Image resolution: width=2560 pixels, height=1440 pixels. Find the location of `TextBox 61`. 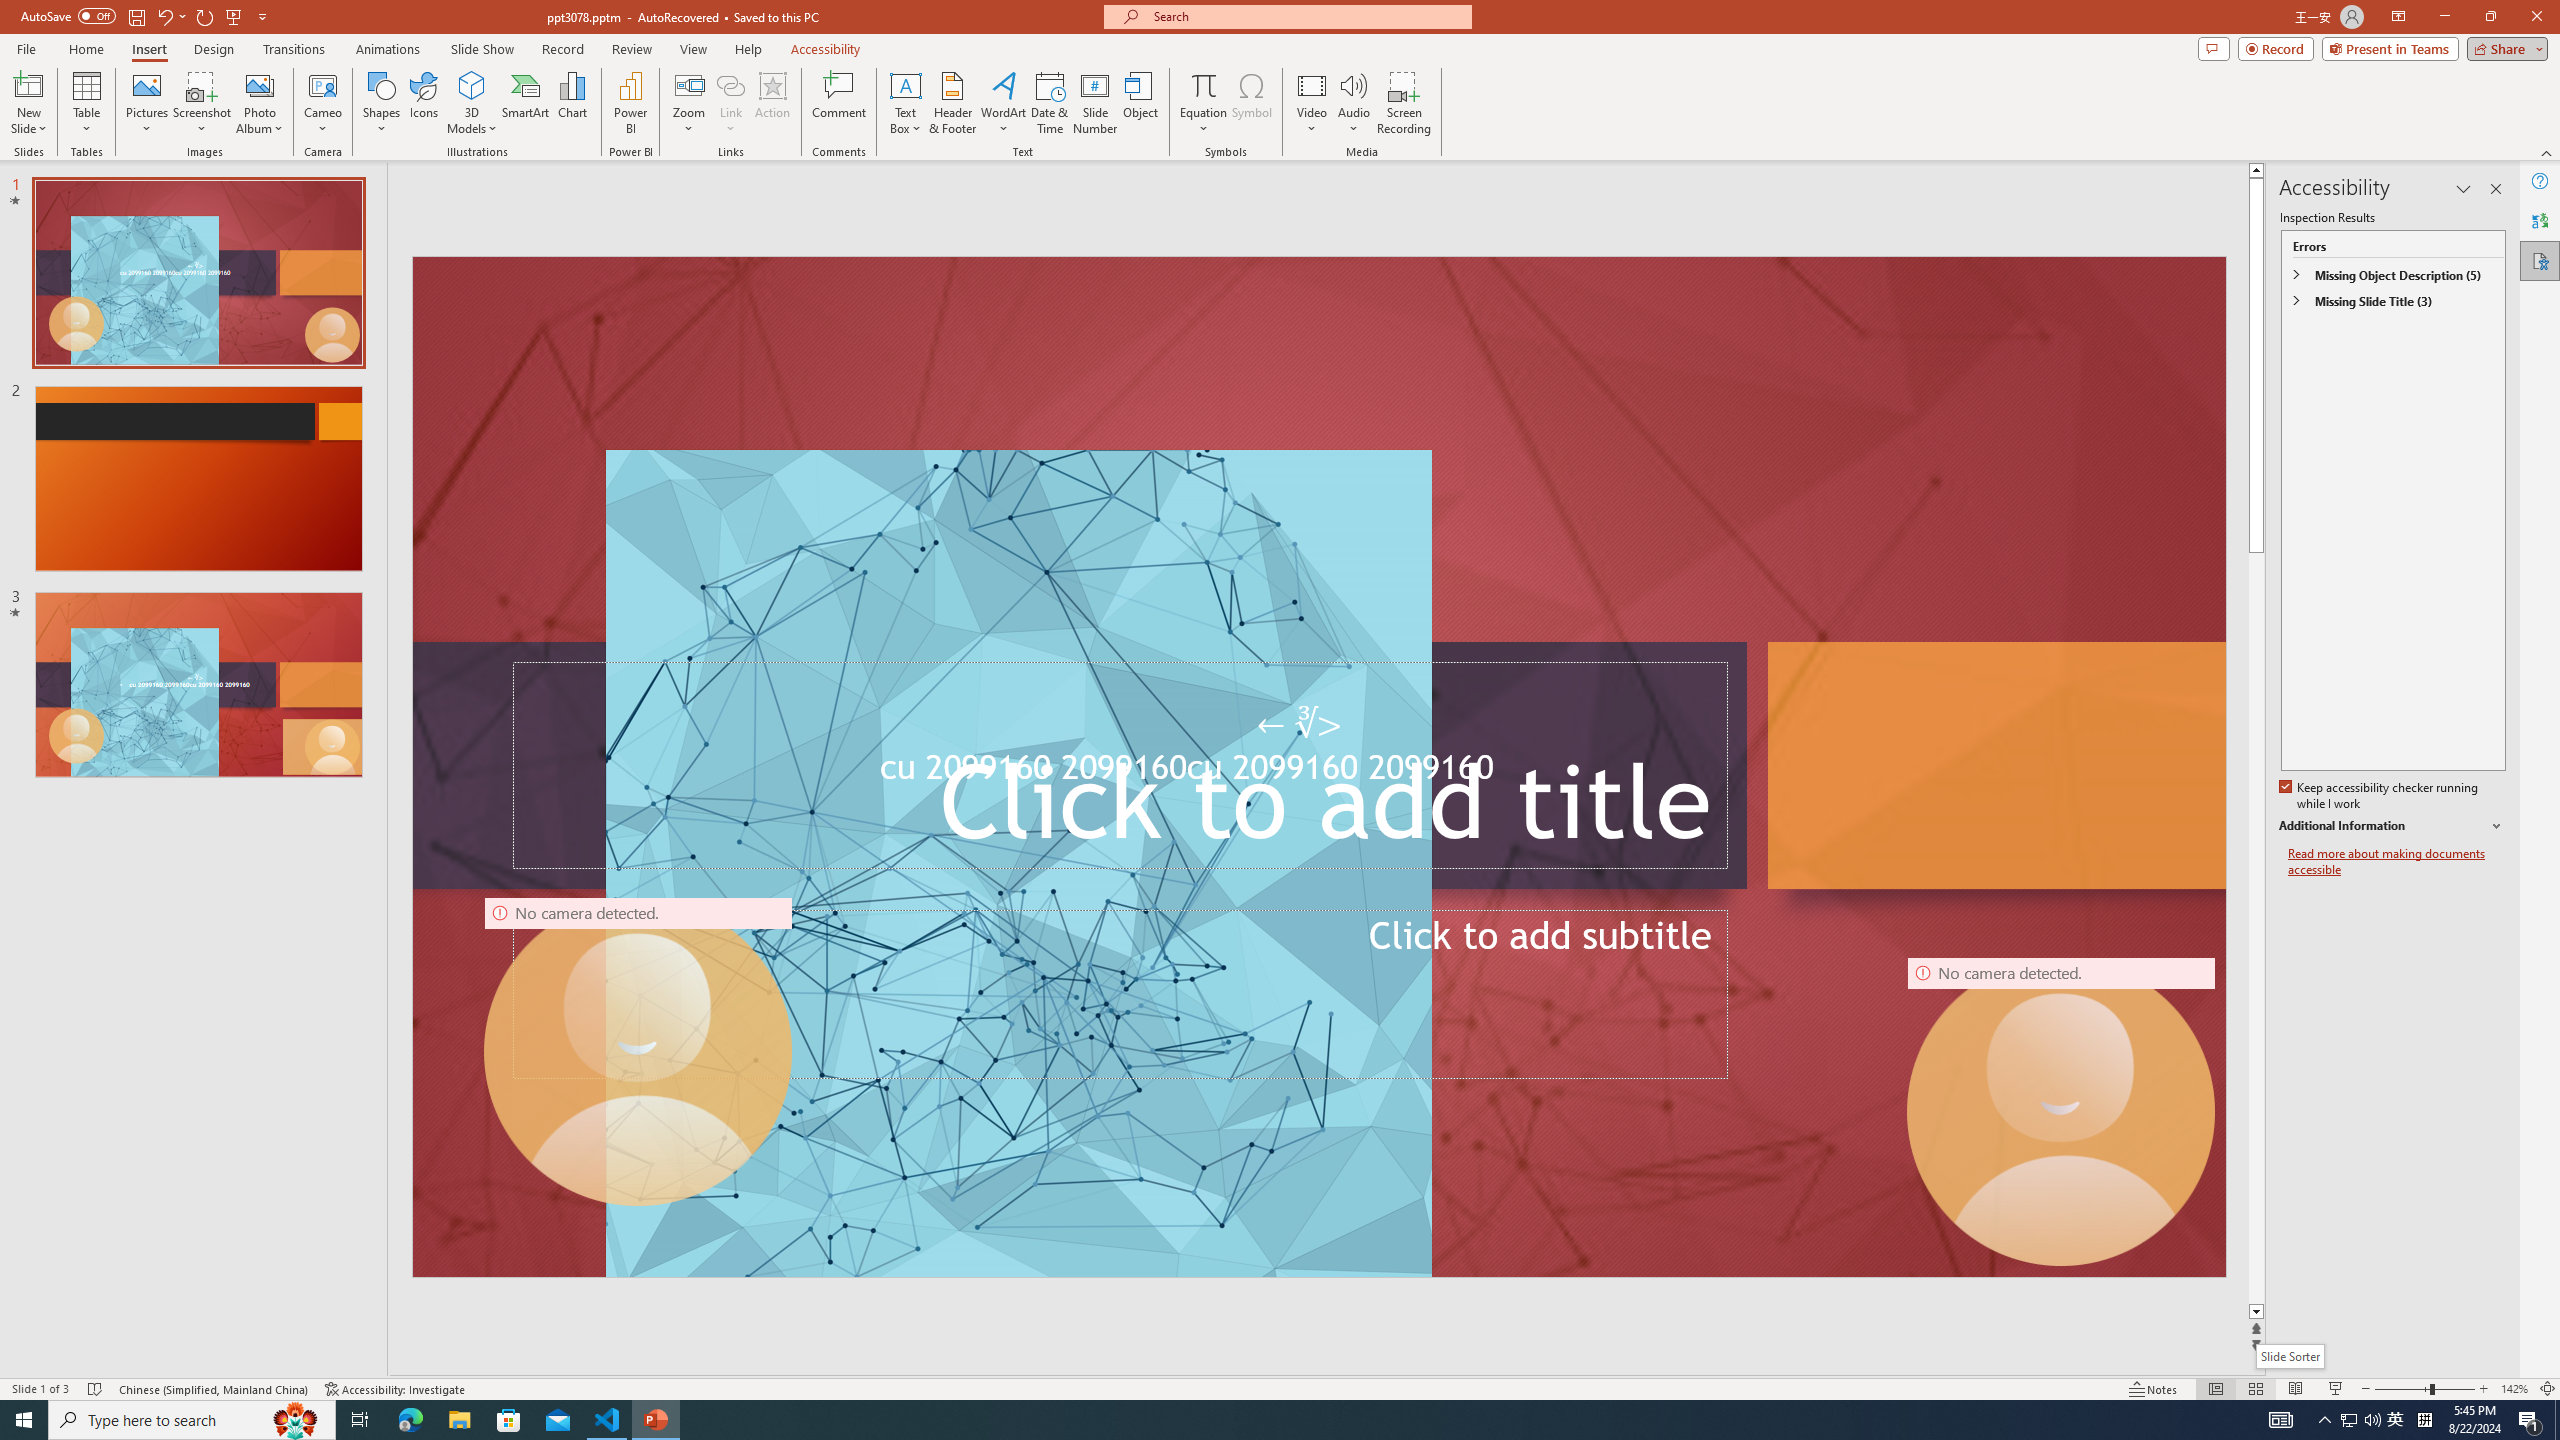

TextBox 61 is located at coordinates (1317, 771).